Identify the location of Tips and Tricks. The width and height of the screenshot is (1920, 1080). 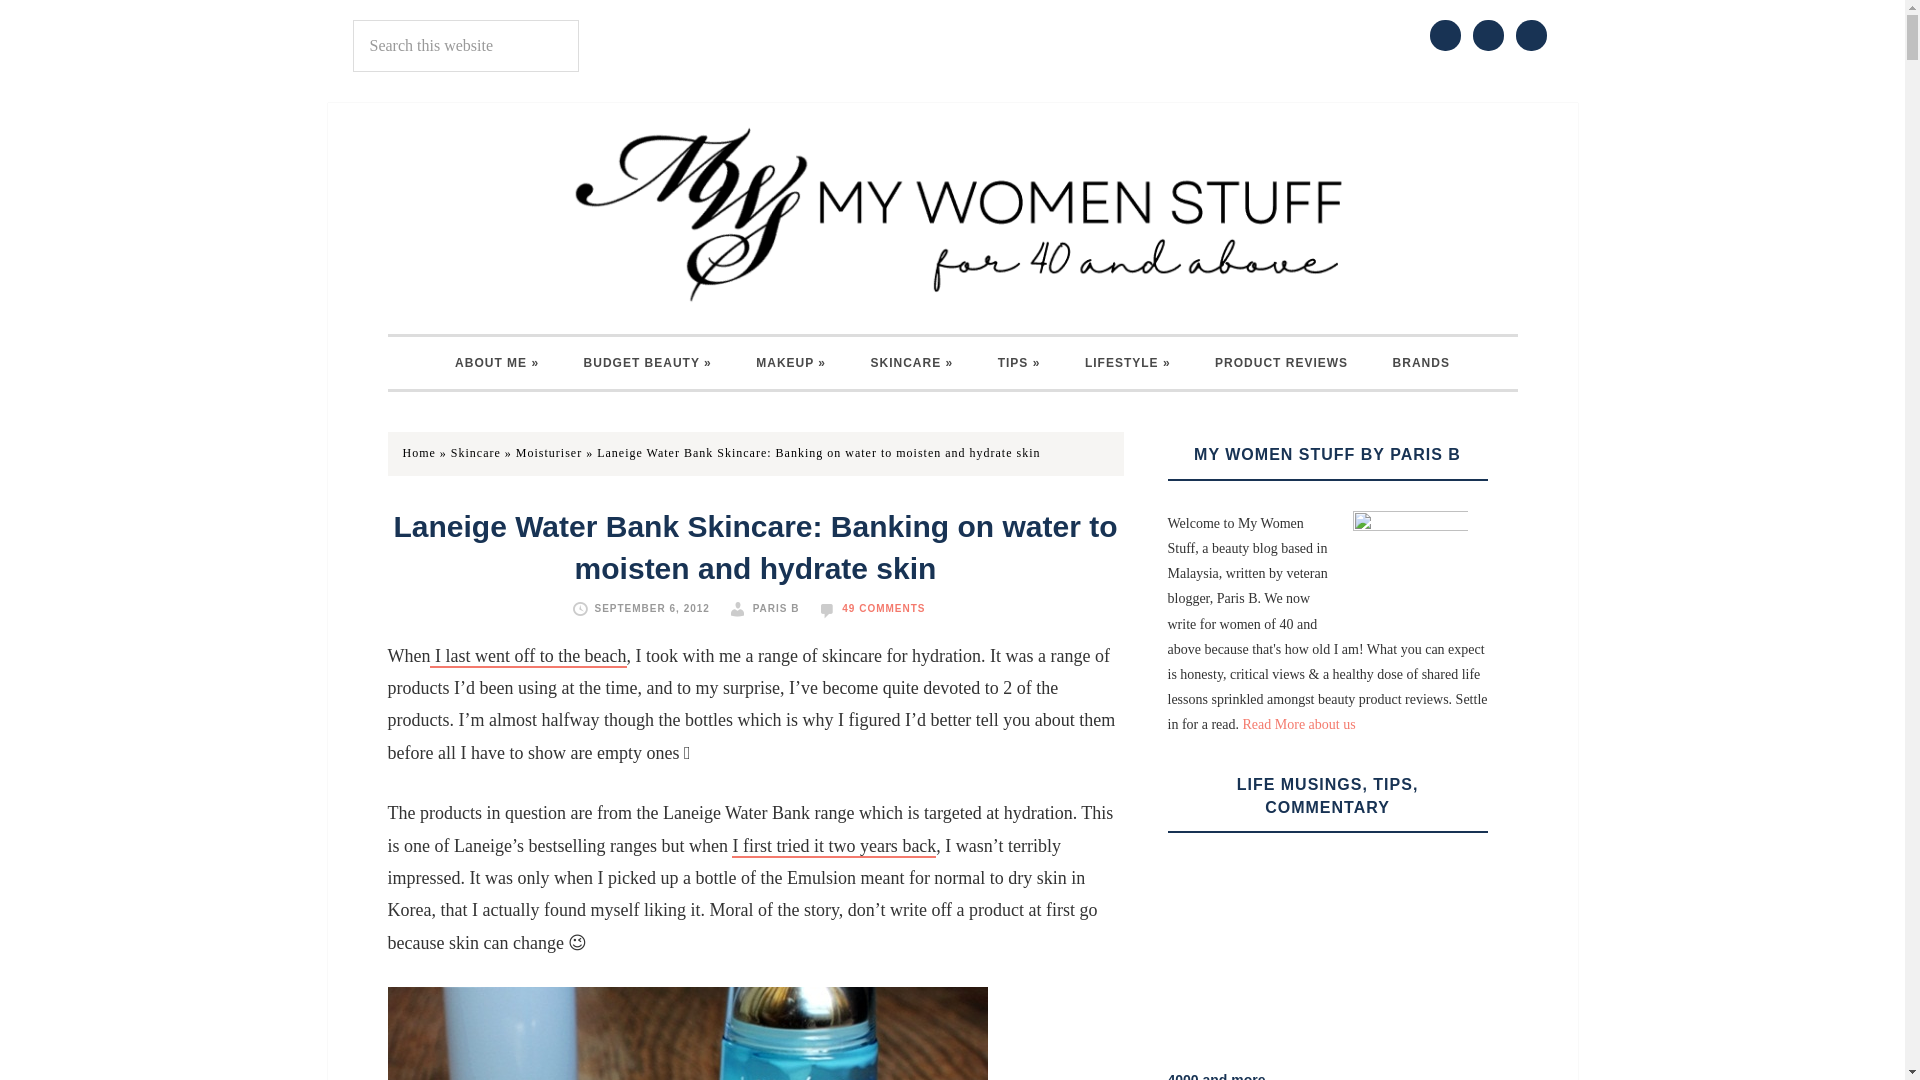
(1019, 362).